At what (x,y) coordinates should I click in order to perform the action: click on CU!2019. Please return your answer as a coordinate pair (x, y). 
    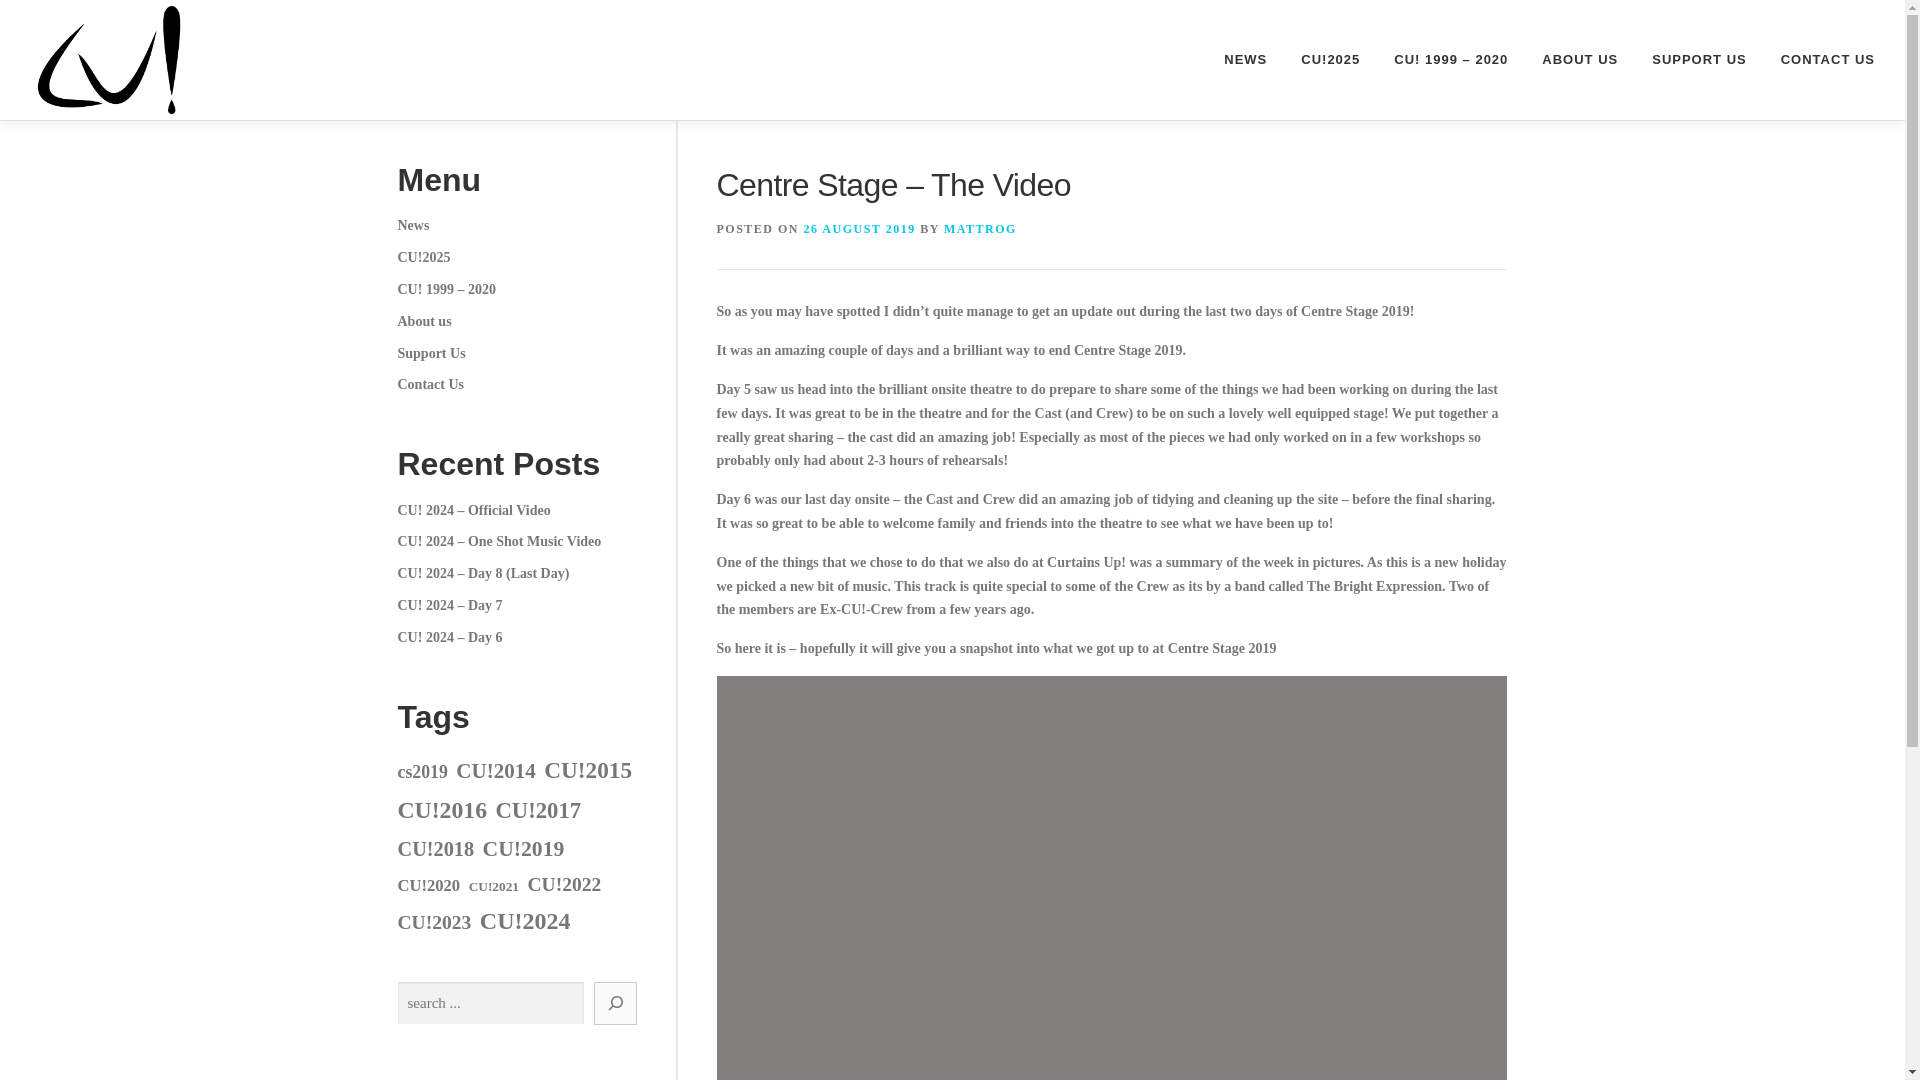
    Looking at the image, I should click on (524, 849).